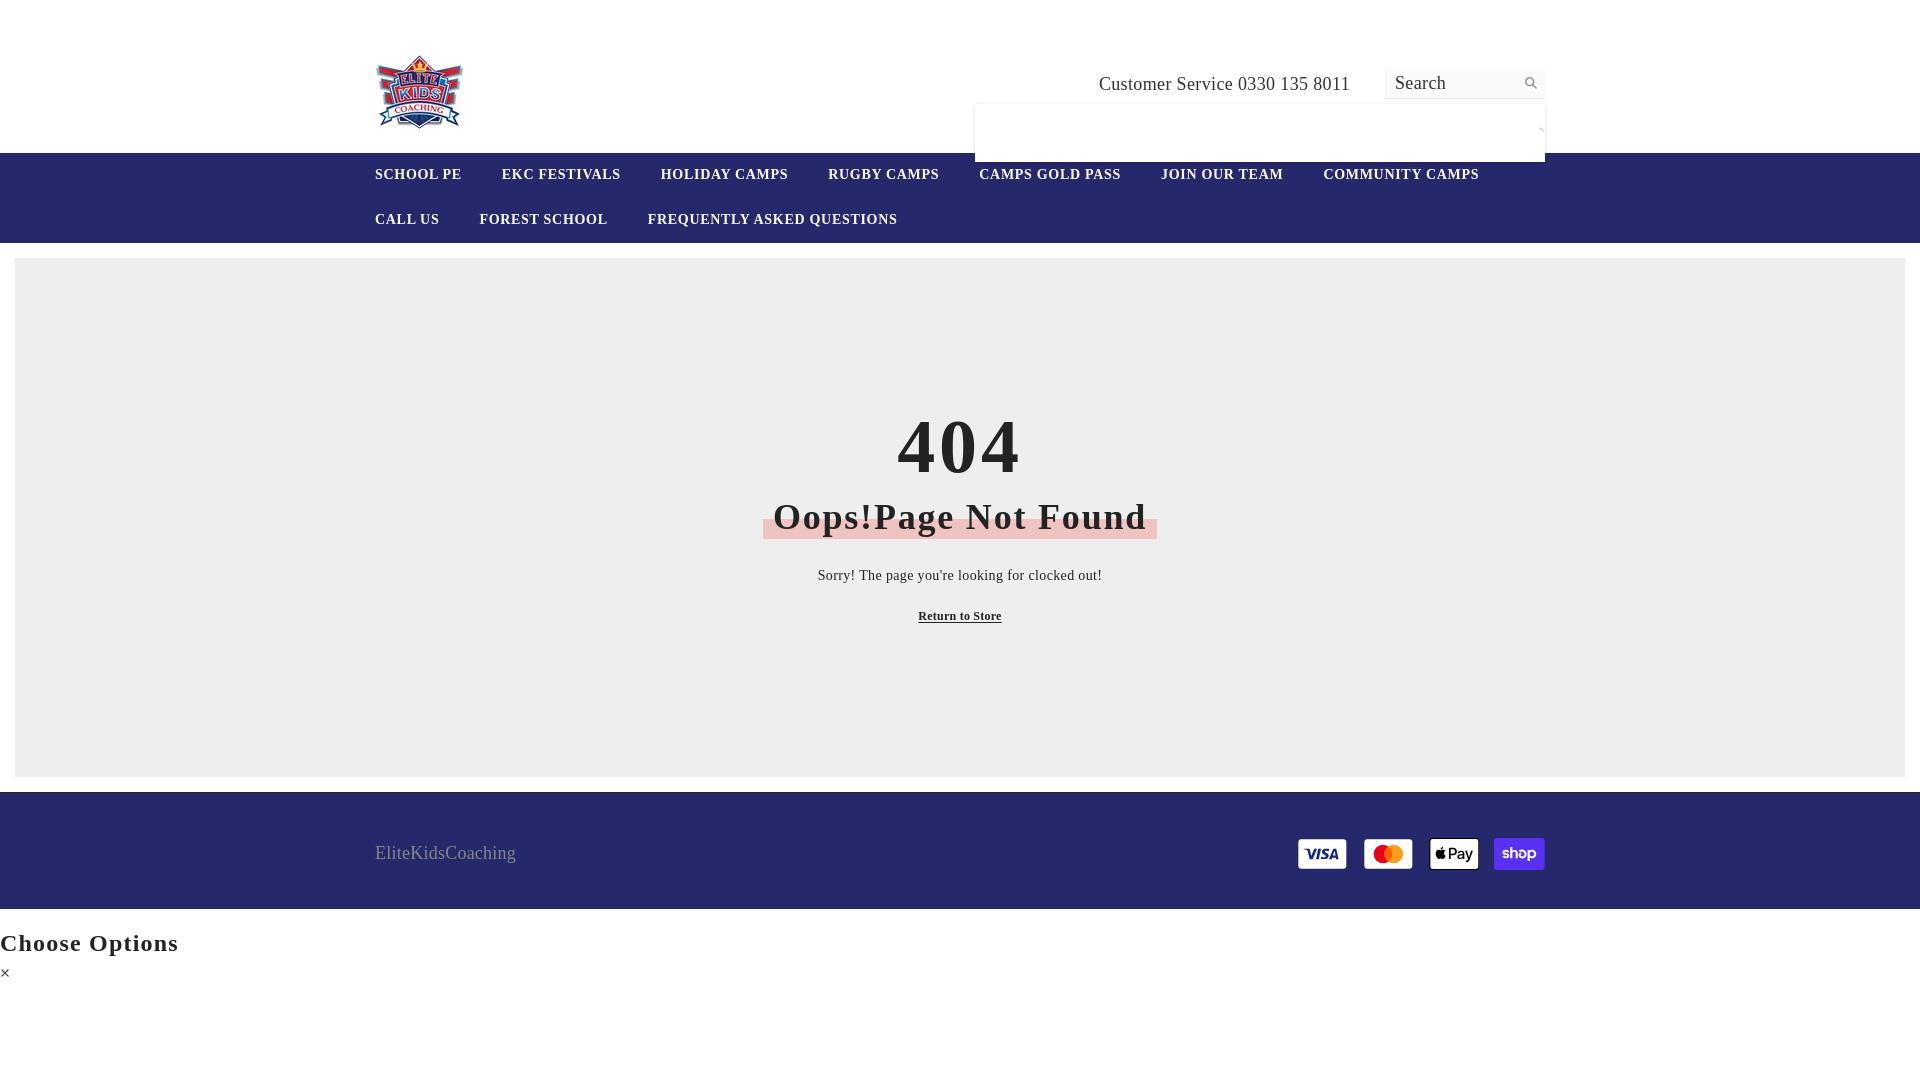  Describe the element at coordinates (1401, 175) in the screenshot. I see `COMMUNITY CAMPS` at that location.